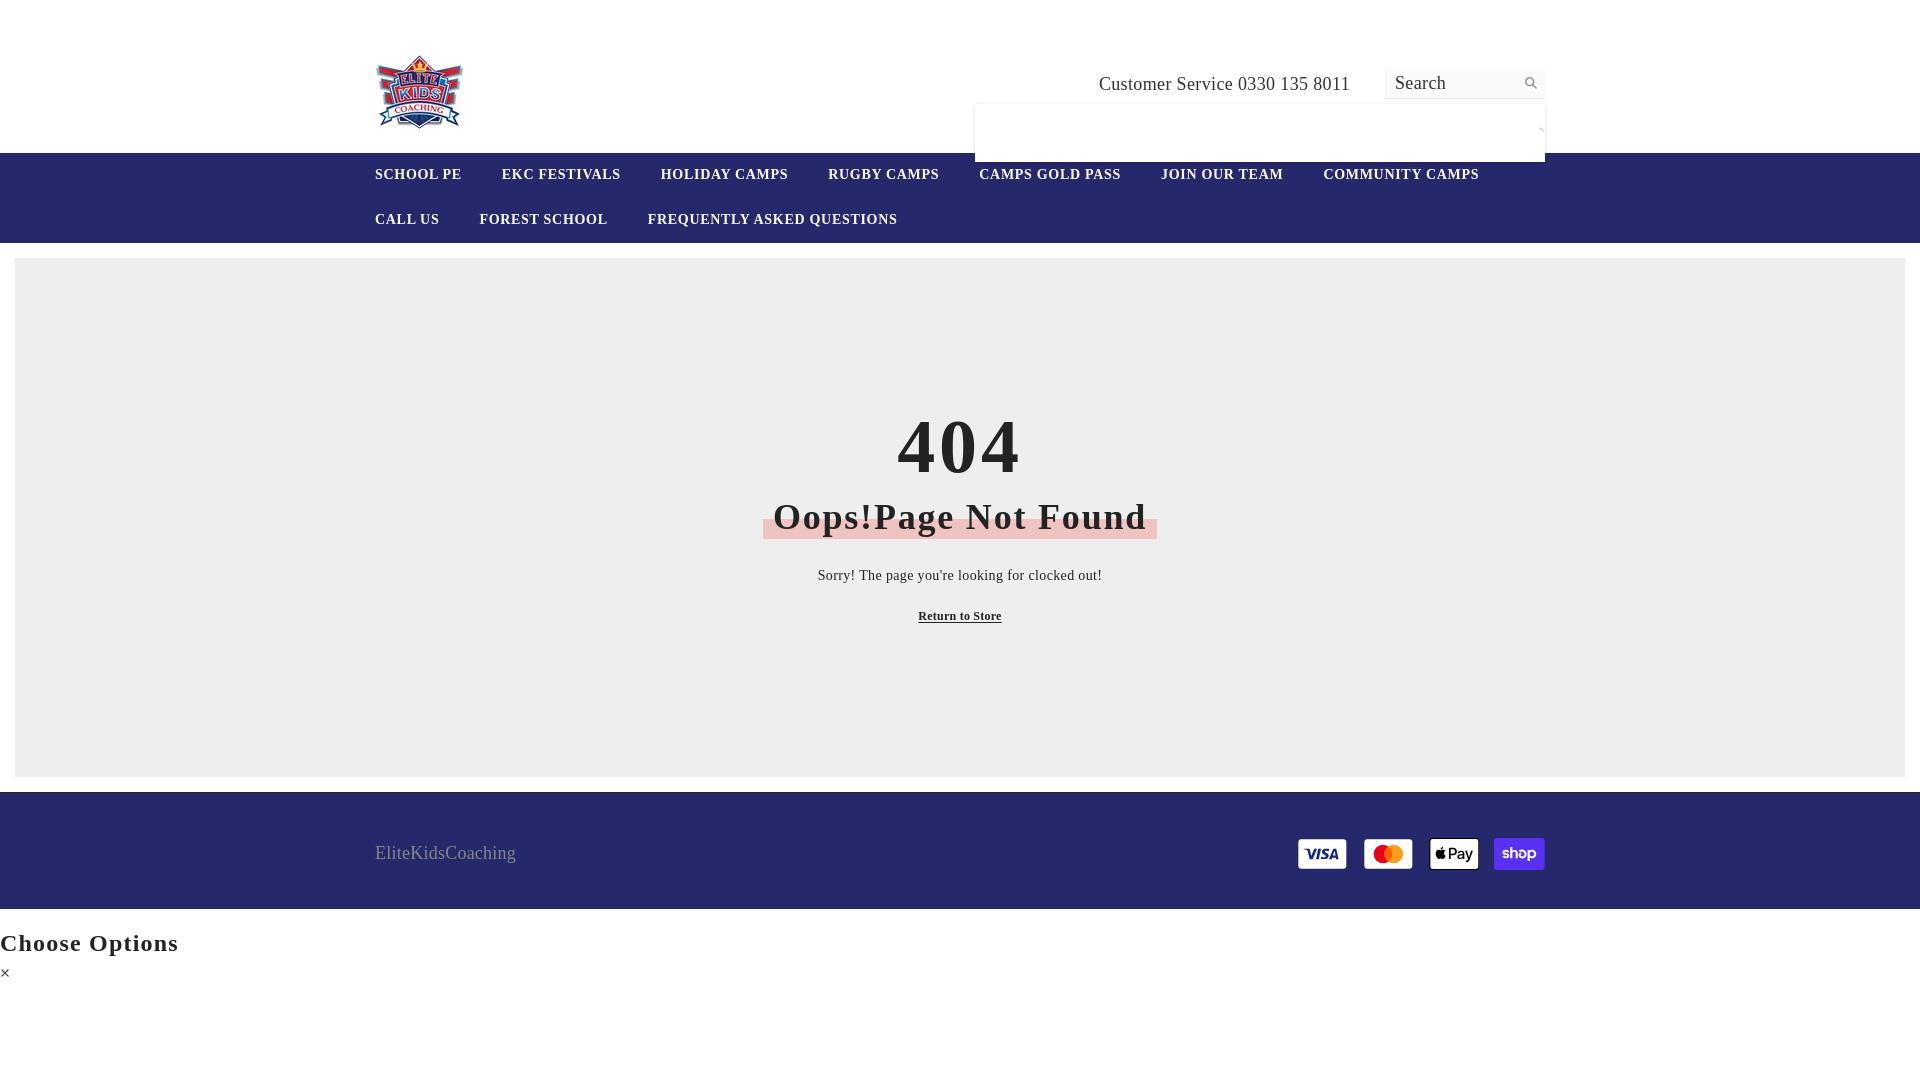  Describe the element at coordinates (1401, 175) in the screenshot. I see `COMMUNITY CAMPS` at that location.